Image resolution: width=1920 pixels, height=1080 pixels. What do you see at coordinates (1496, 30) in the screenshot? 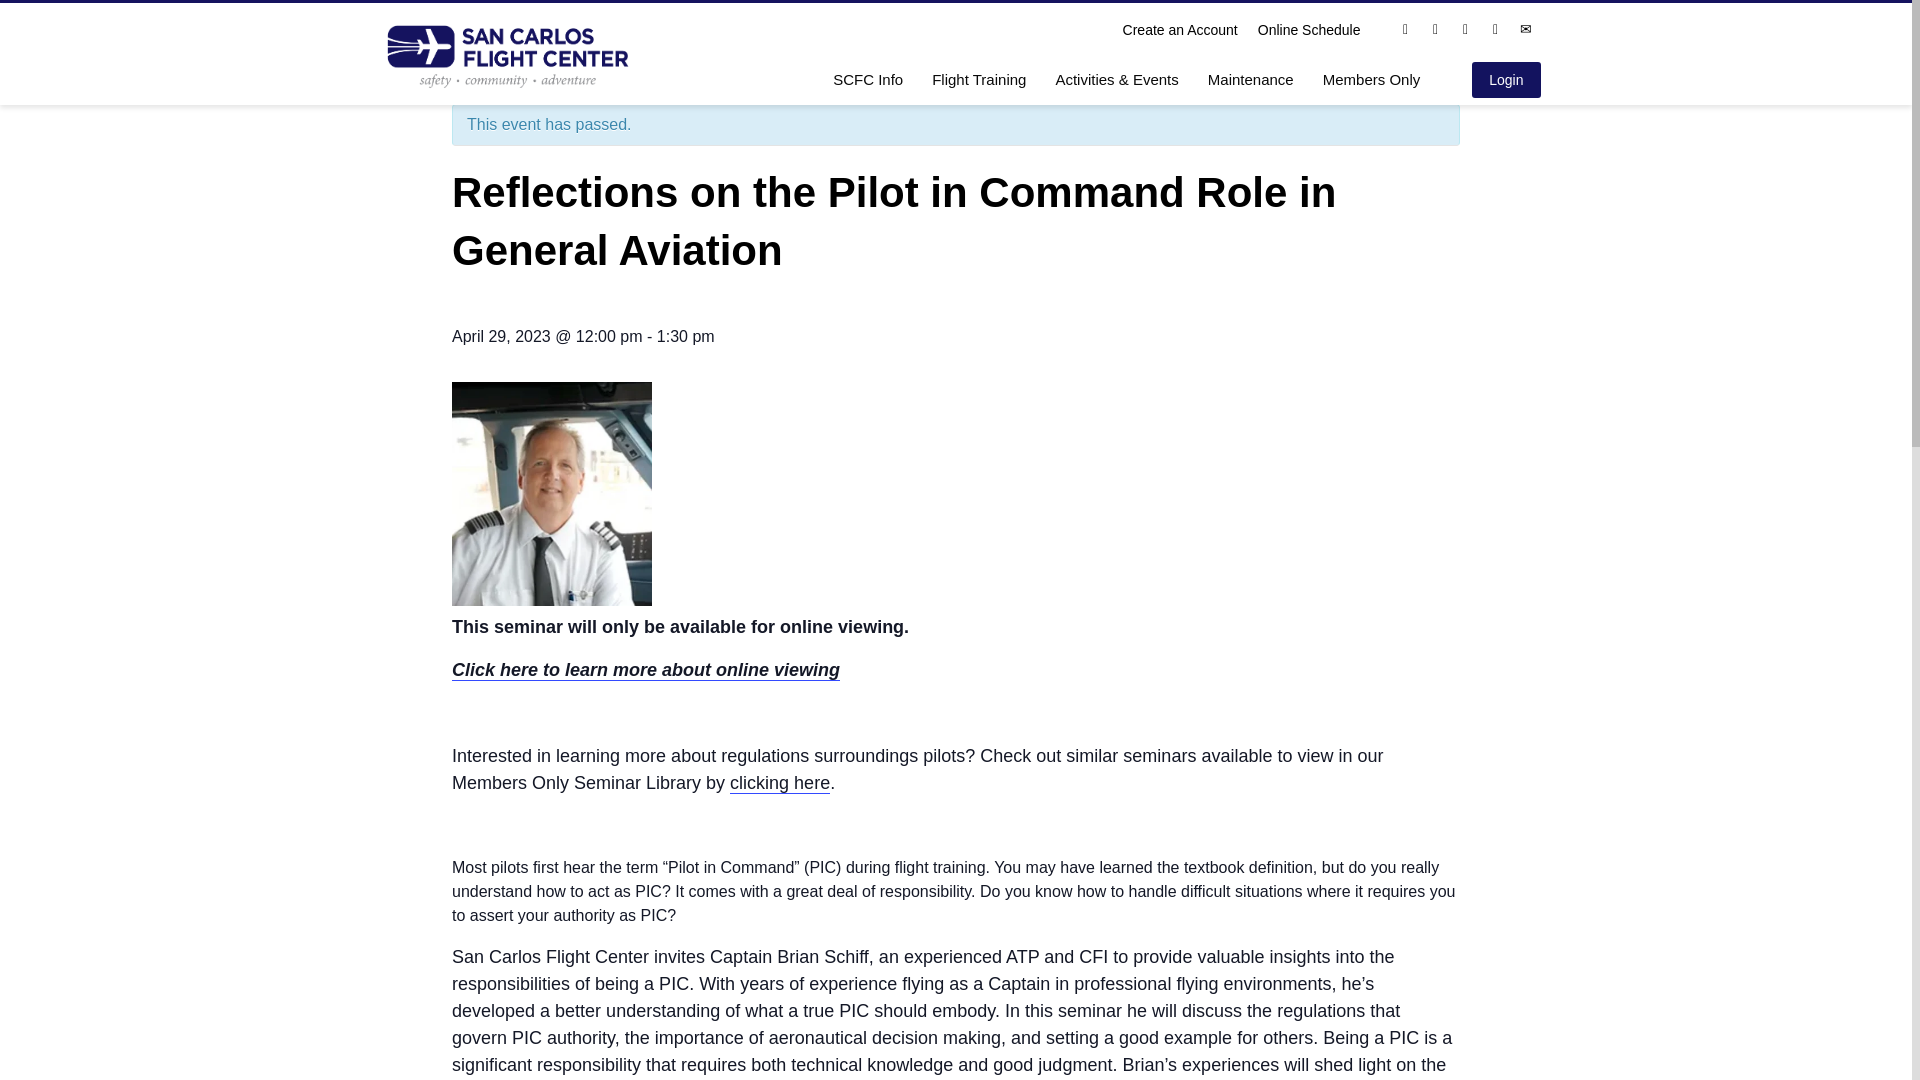
I see `YouTube` at bounding box center [1496, 30].